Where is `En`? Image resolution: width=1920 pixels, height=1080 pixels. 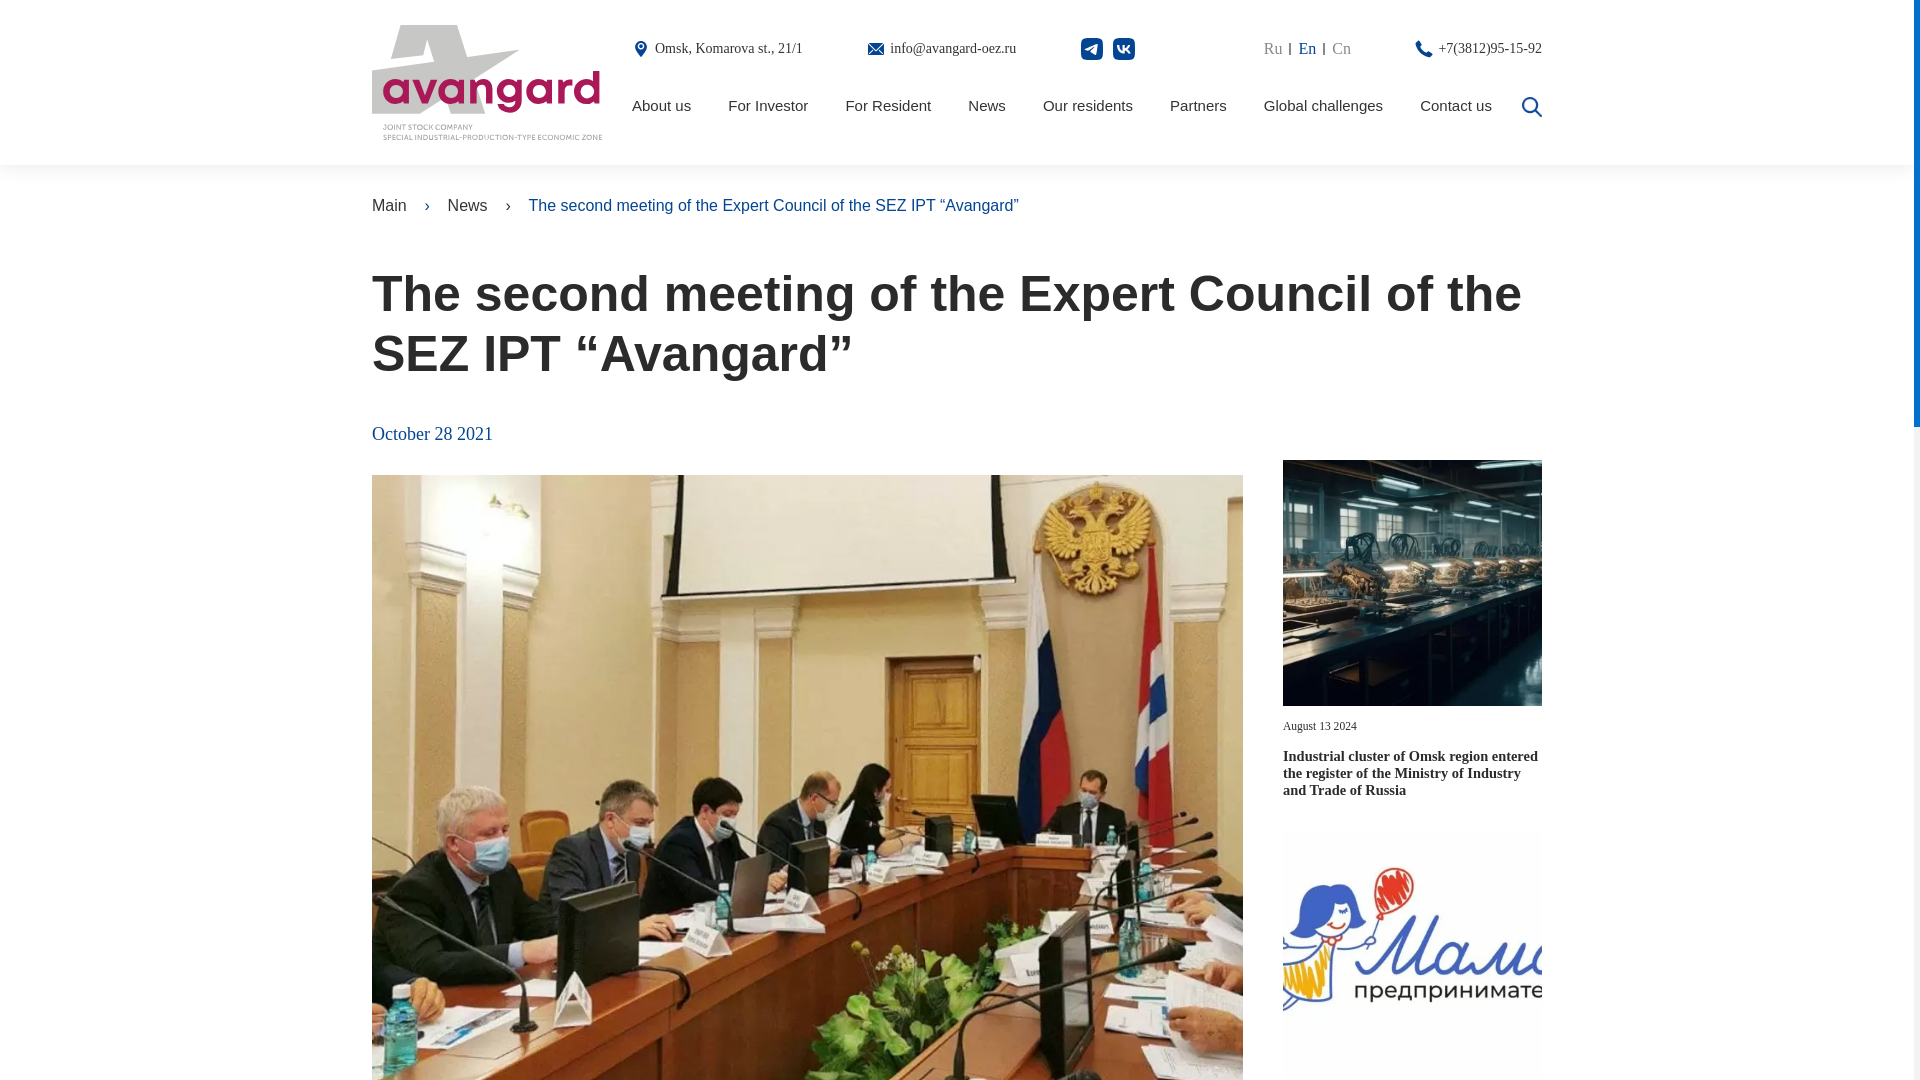 En is located at coordinates (1314, 48).